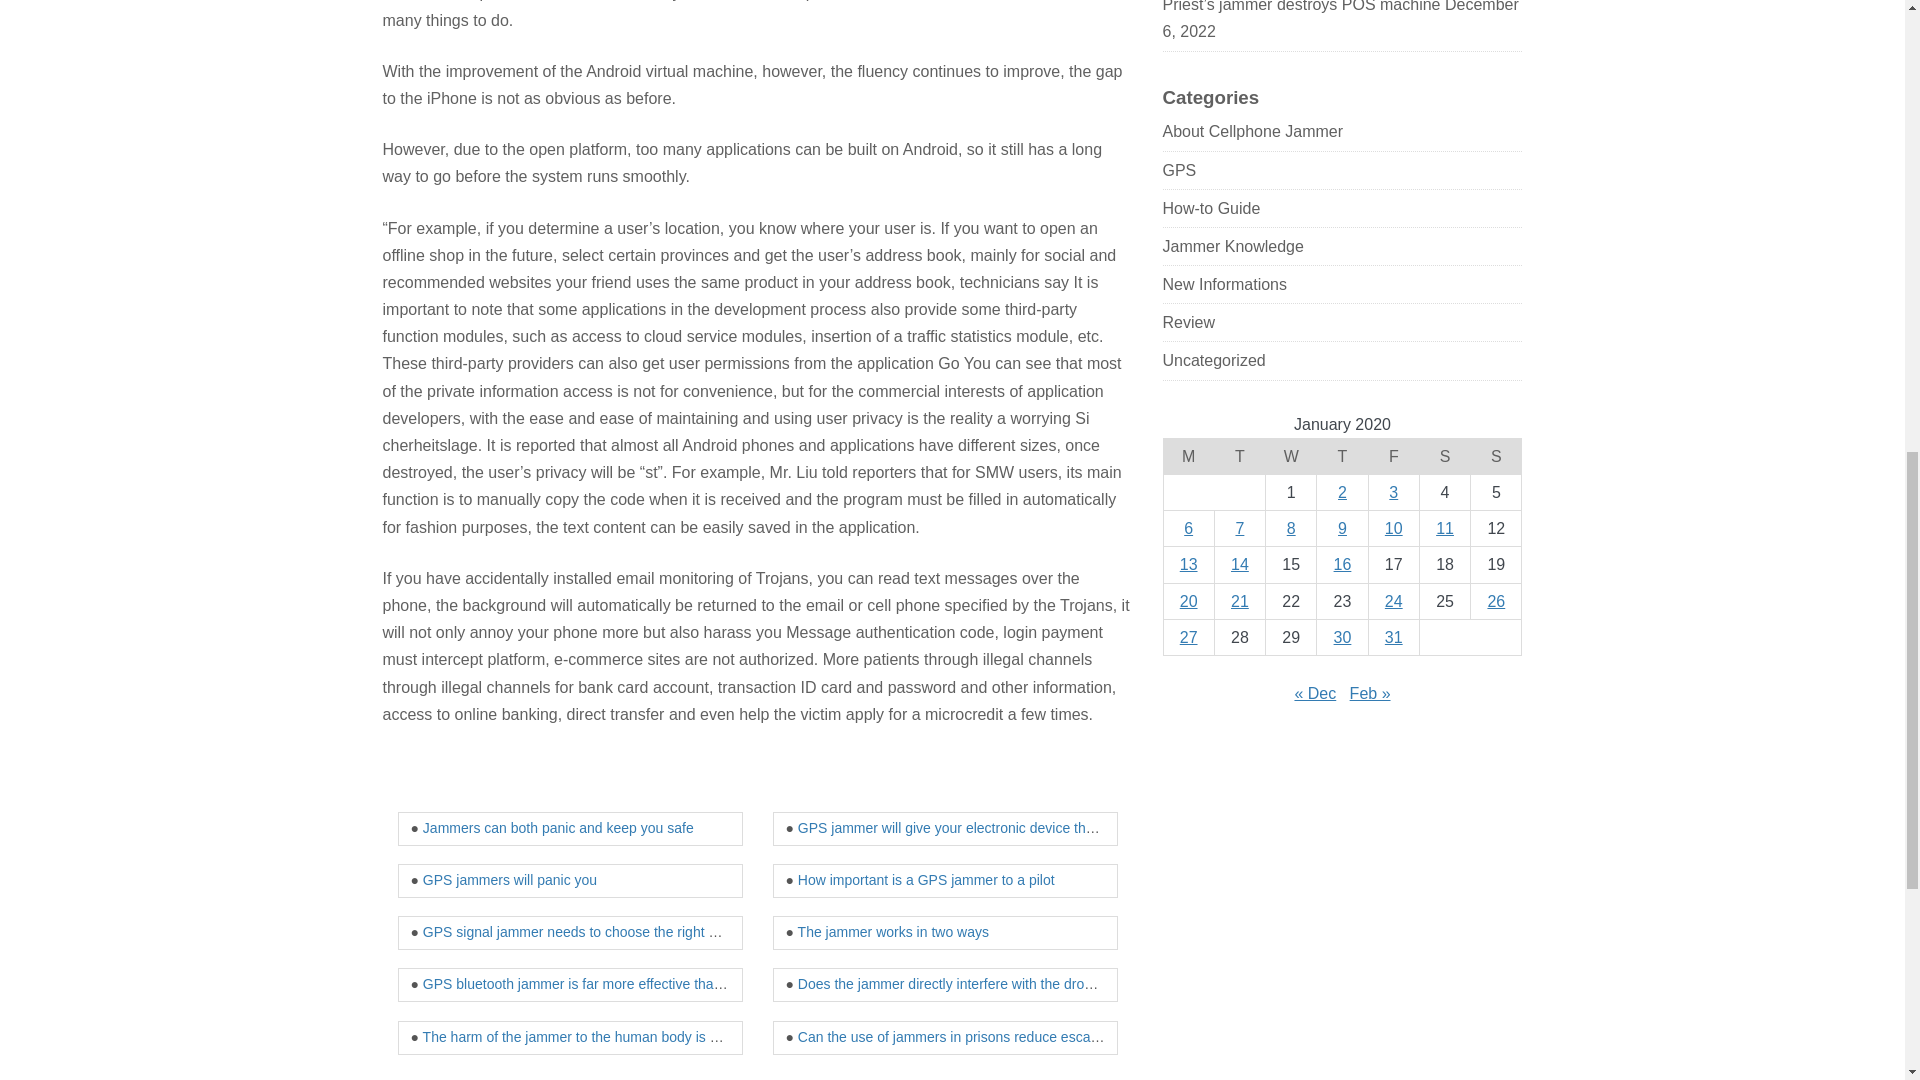 The height and width of the screenshot is (1080, 1920). Describe the element at coordinates (576, 932) in the screenshot. I see `GPS signal jammer needs to choose the right one` at that location.